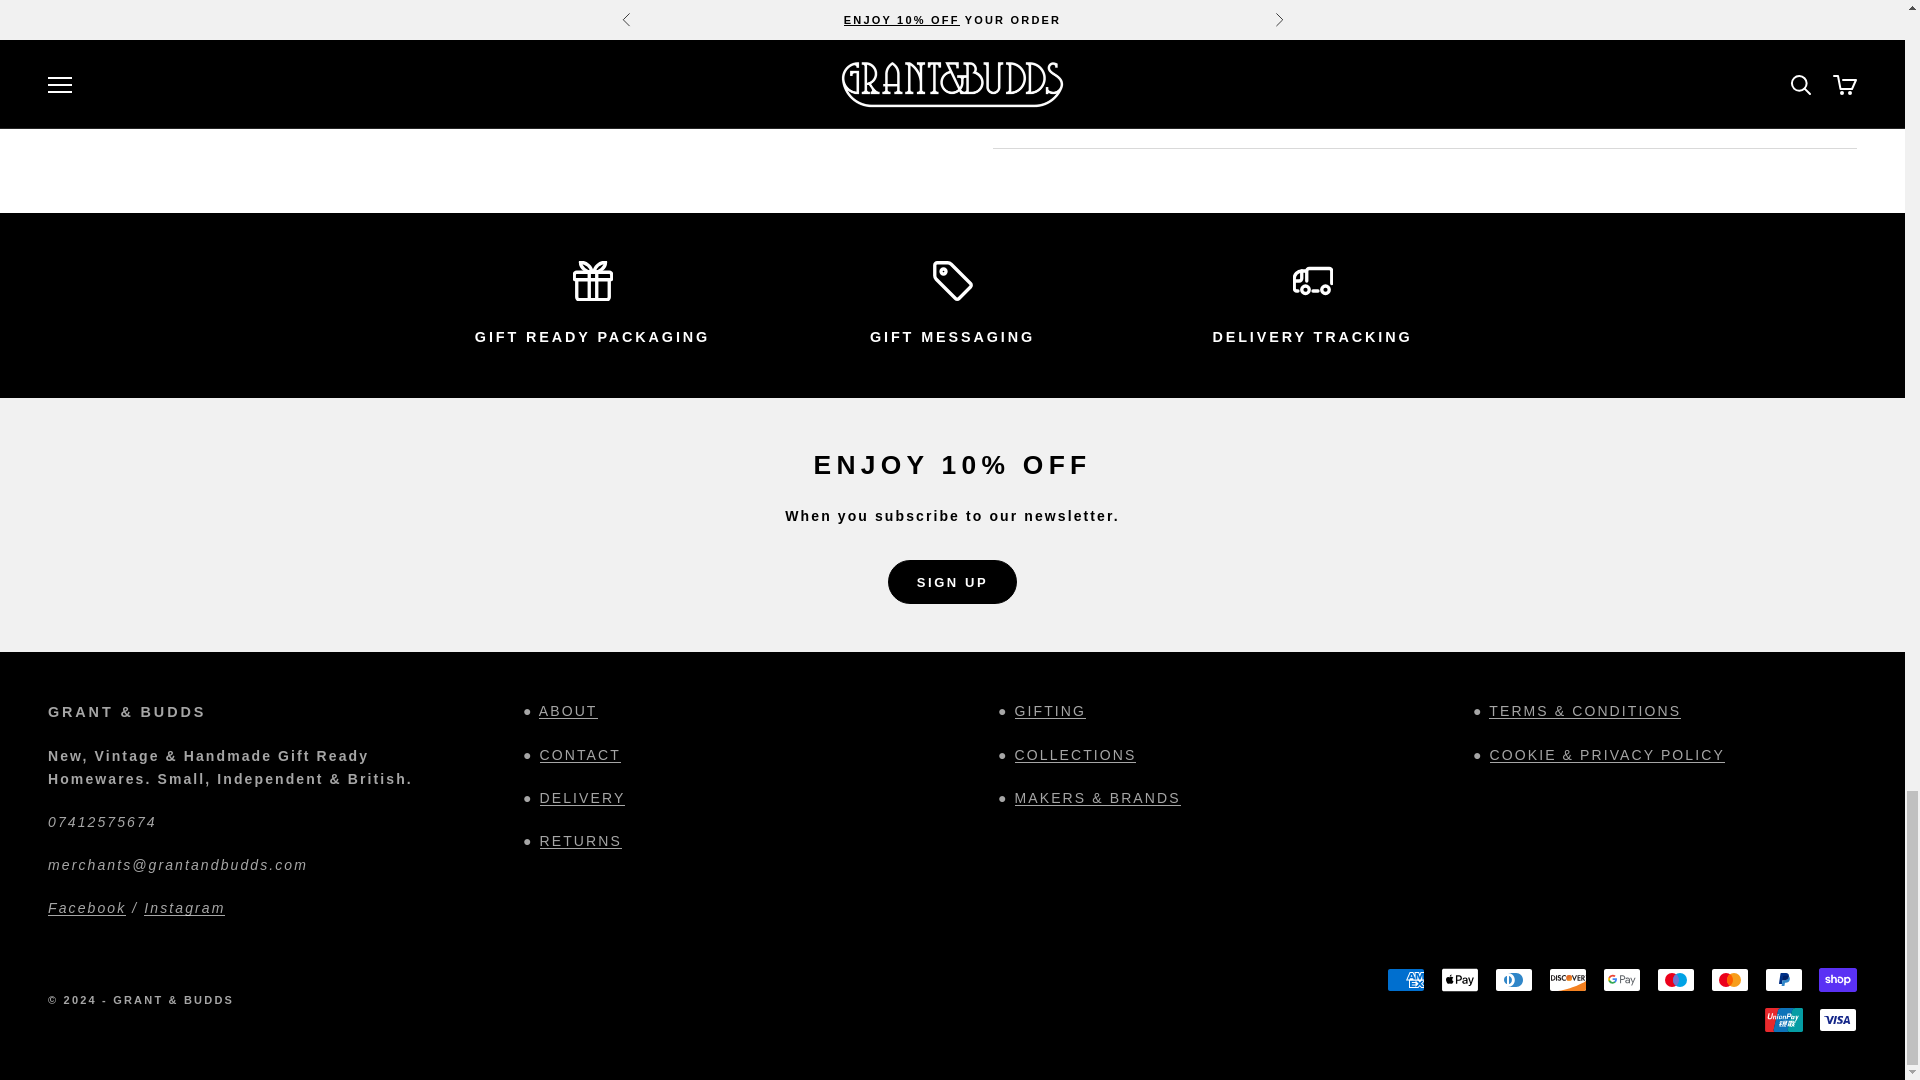 The height and width of the screenshot is (1080, 1920). I want to click on Collections, so click(1076, 754).